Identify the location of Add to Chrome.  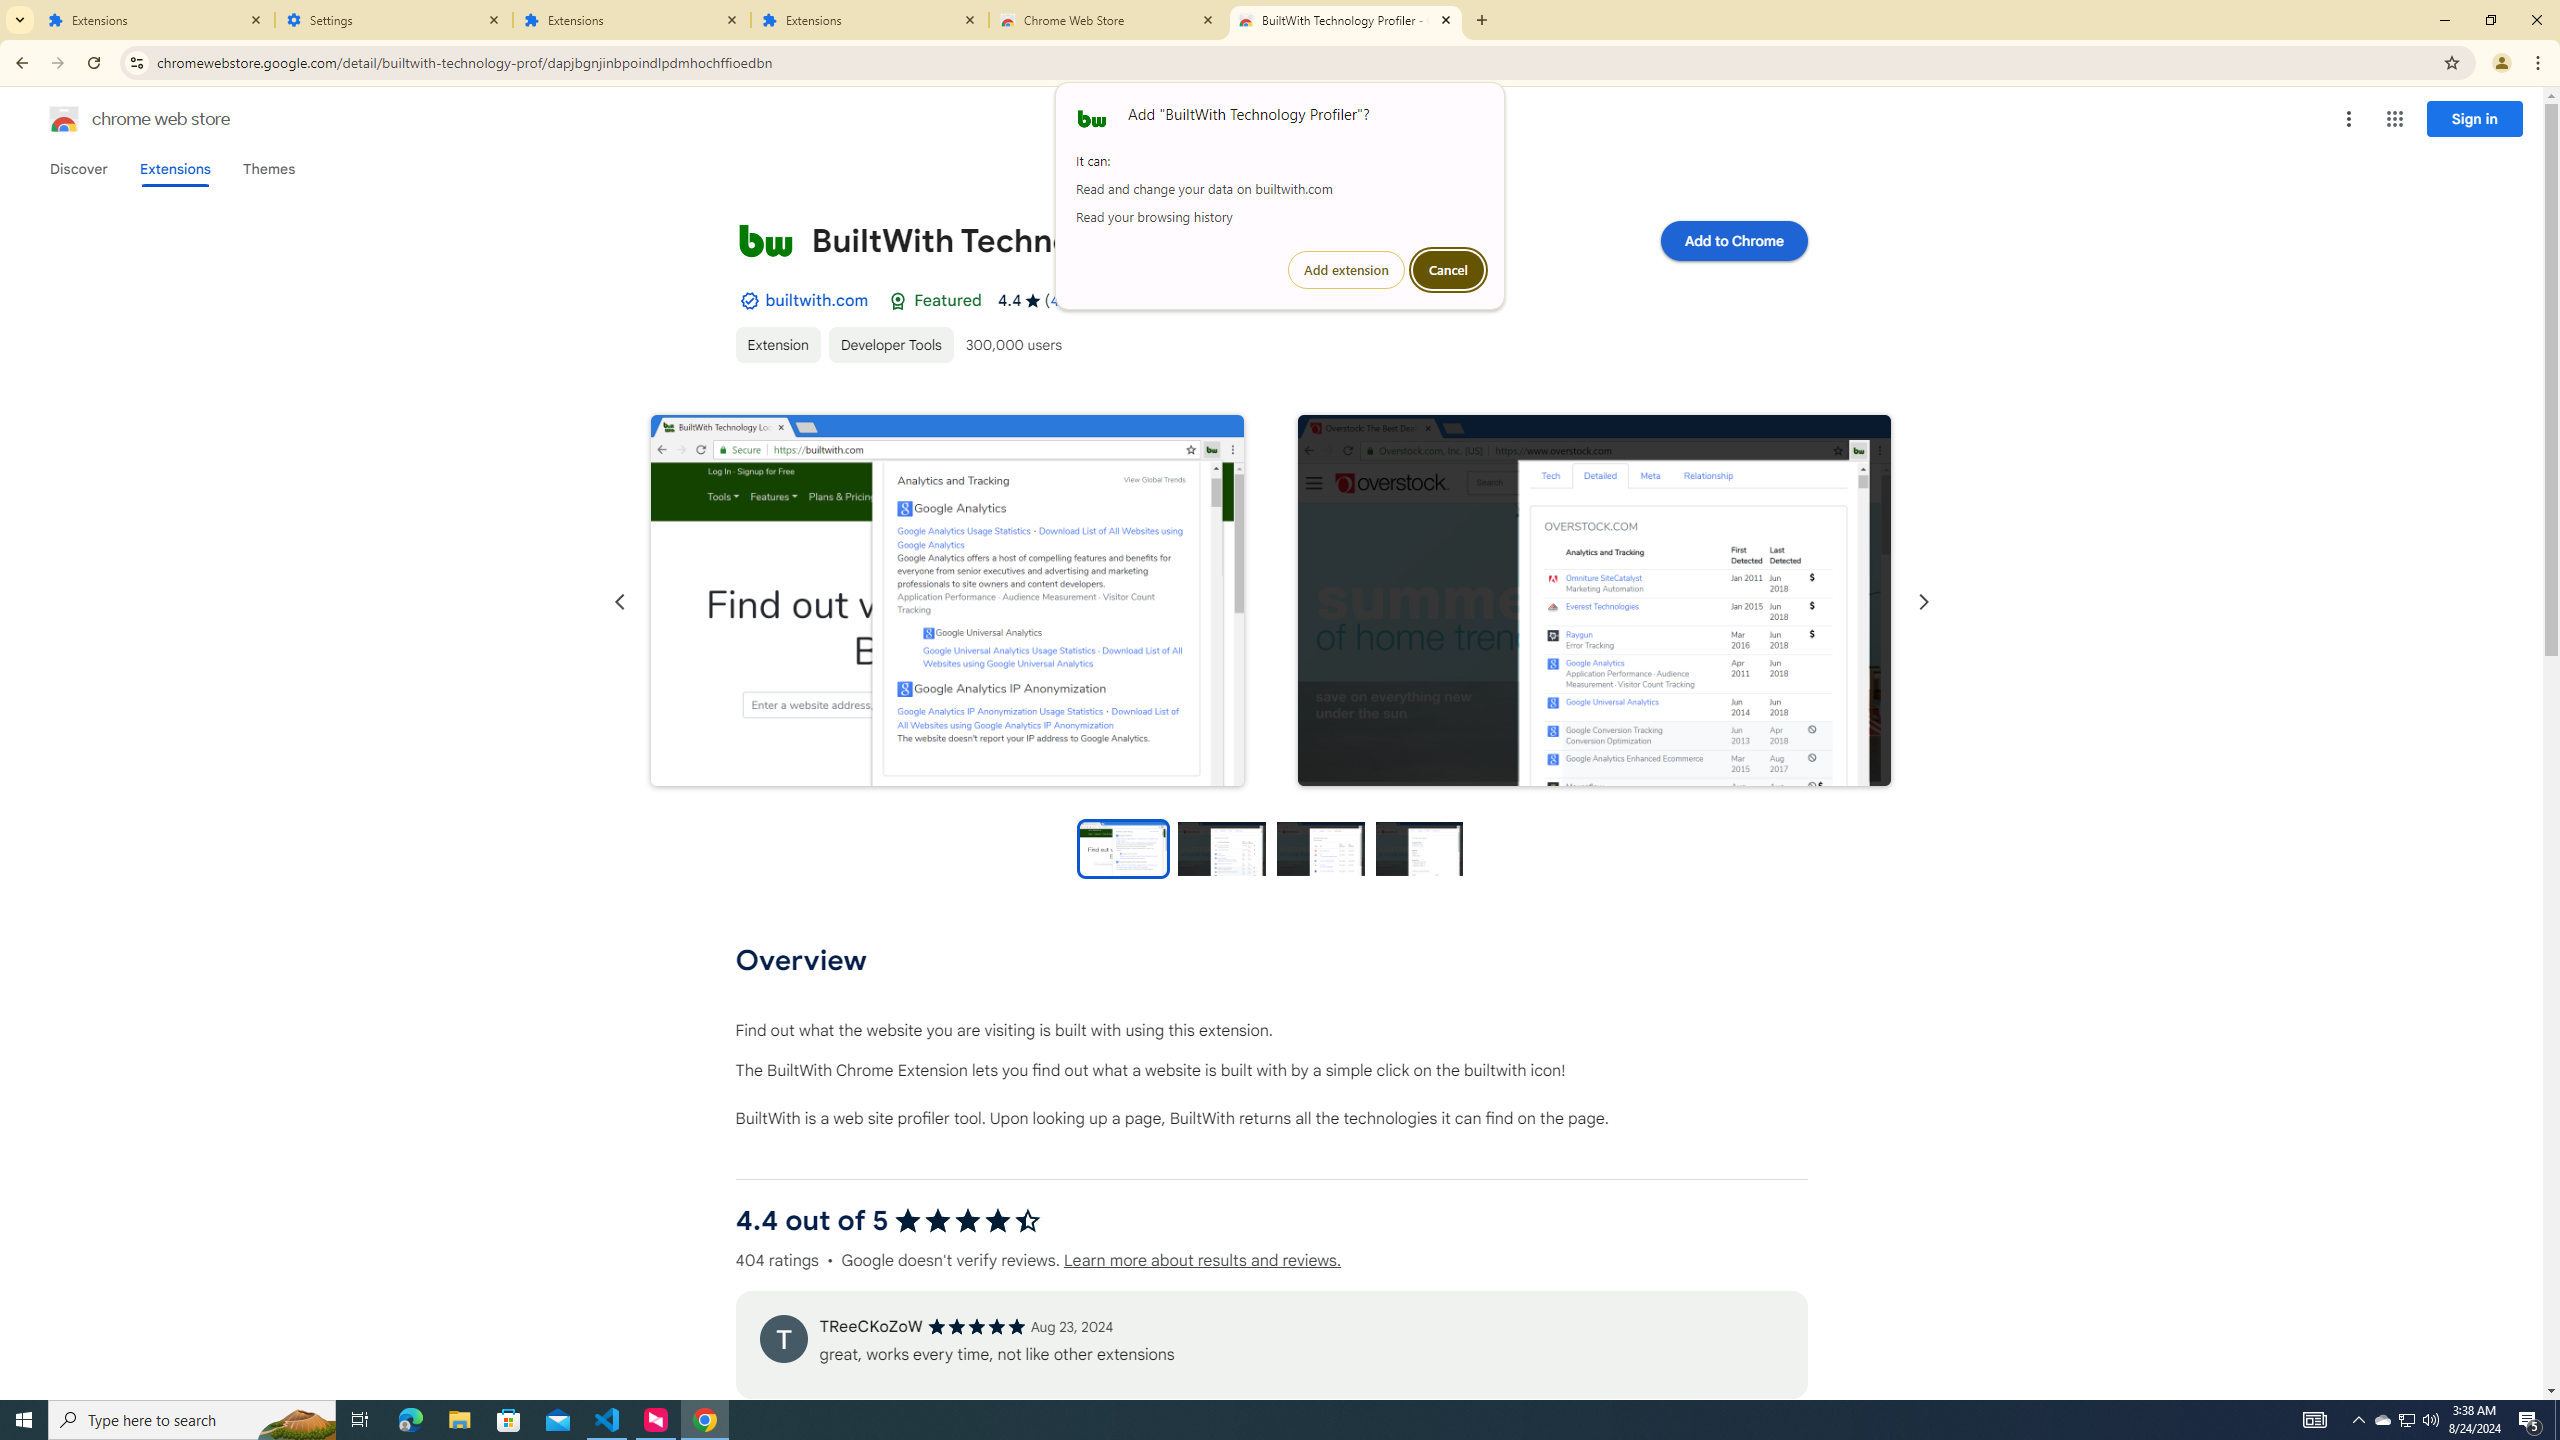
(816, 300).